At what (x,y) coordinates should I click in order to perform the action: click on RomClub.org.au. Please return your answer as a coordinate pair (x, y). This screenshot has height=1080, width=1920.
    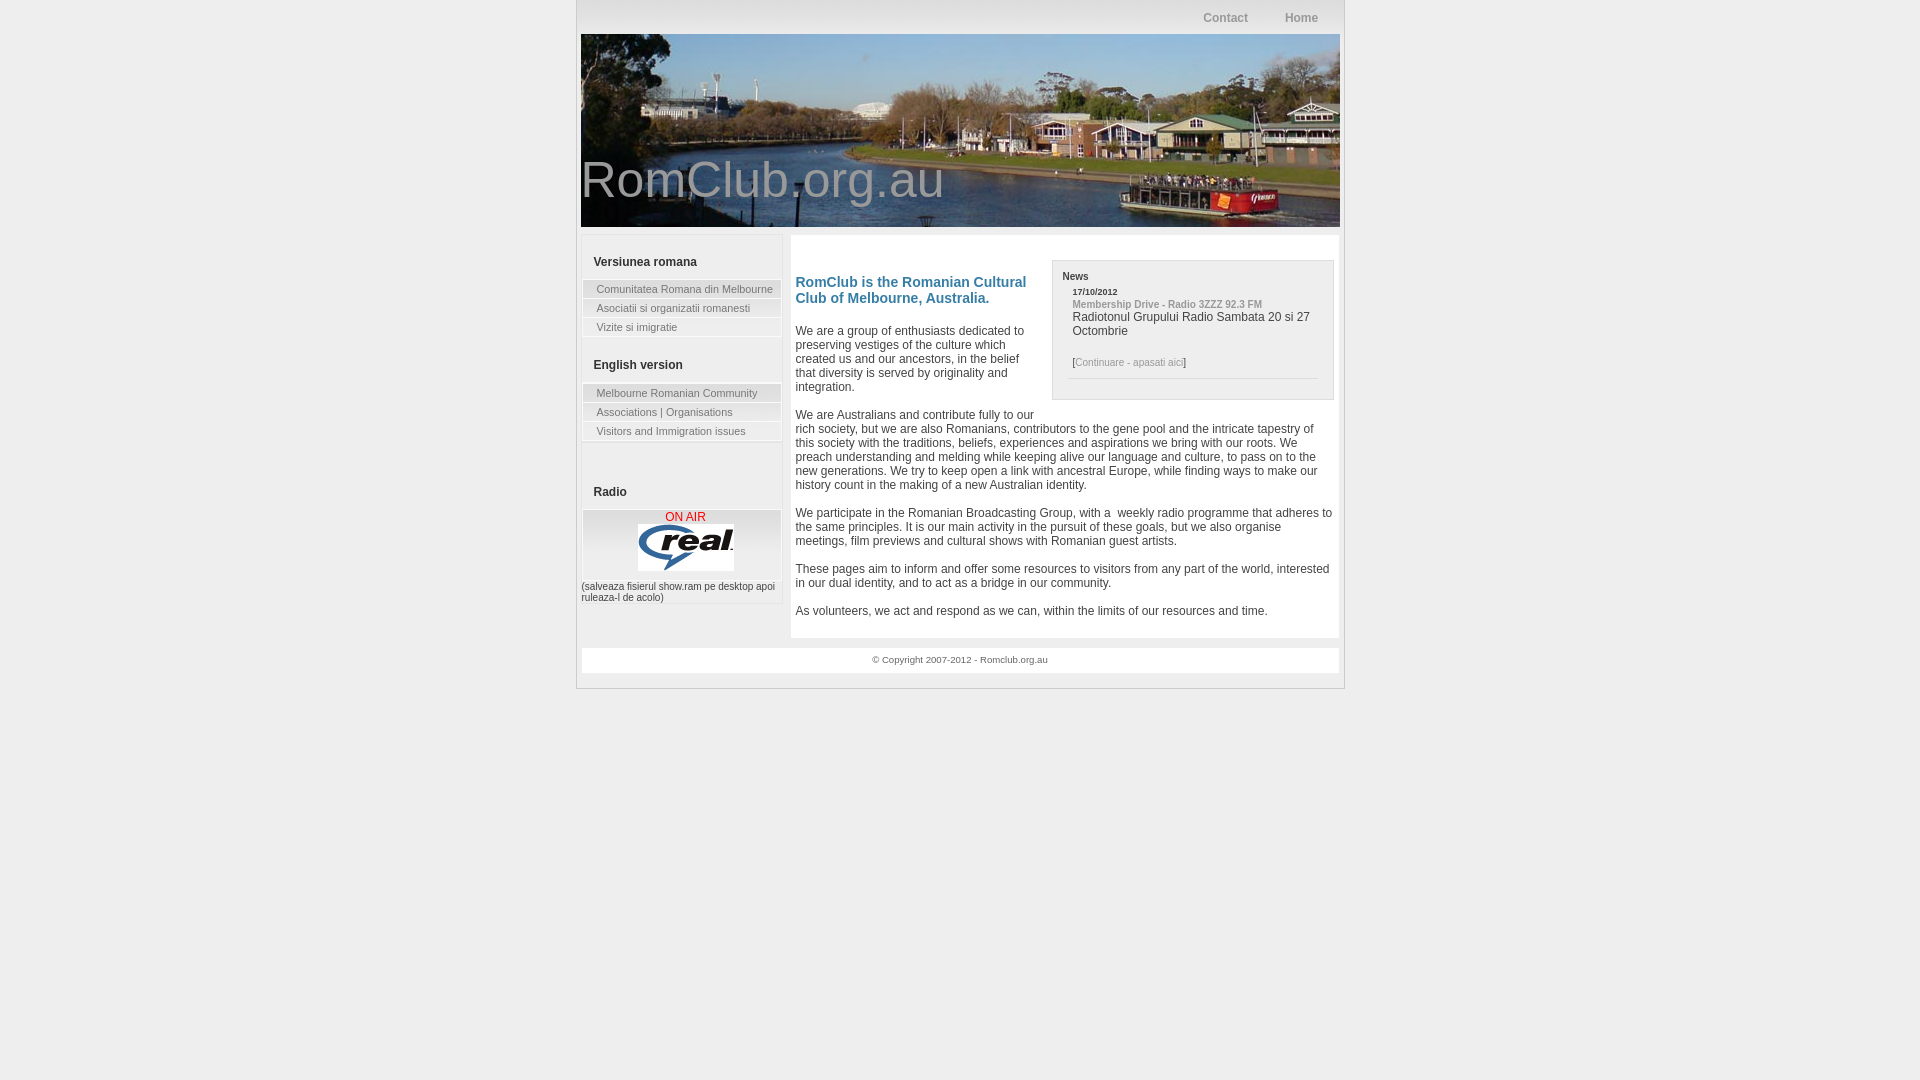
    Looking at the image, I should click on (762, 180).